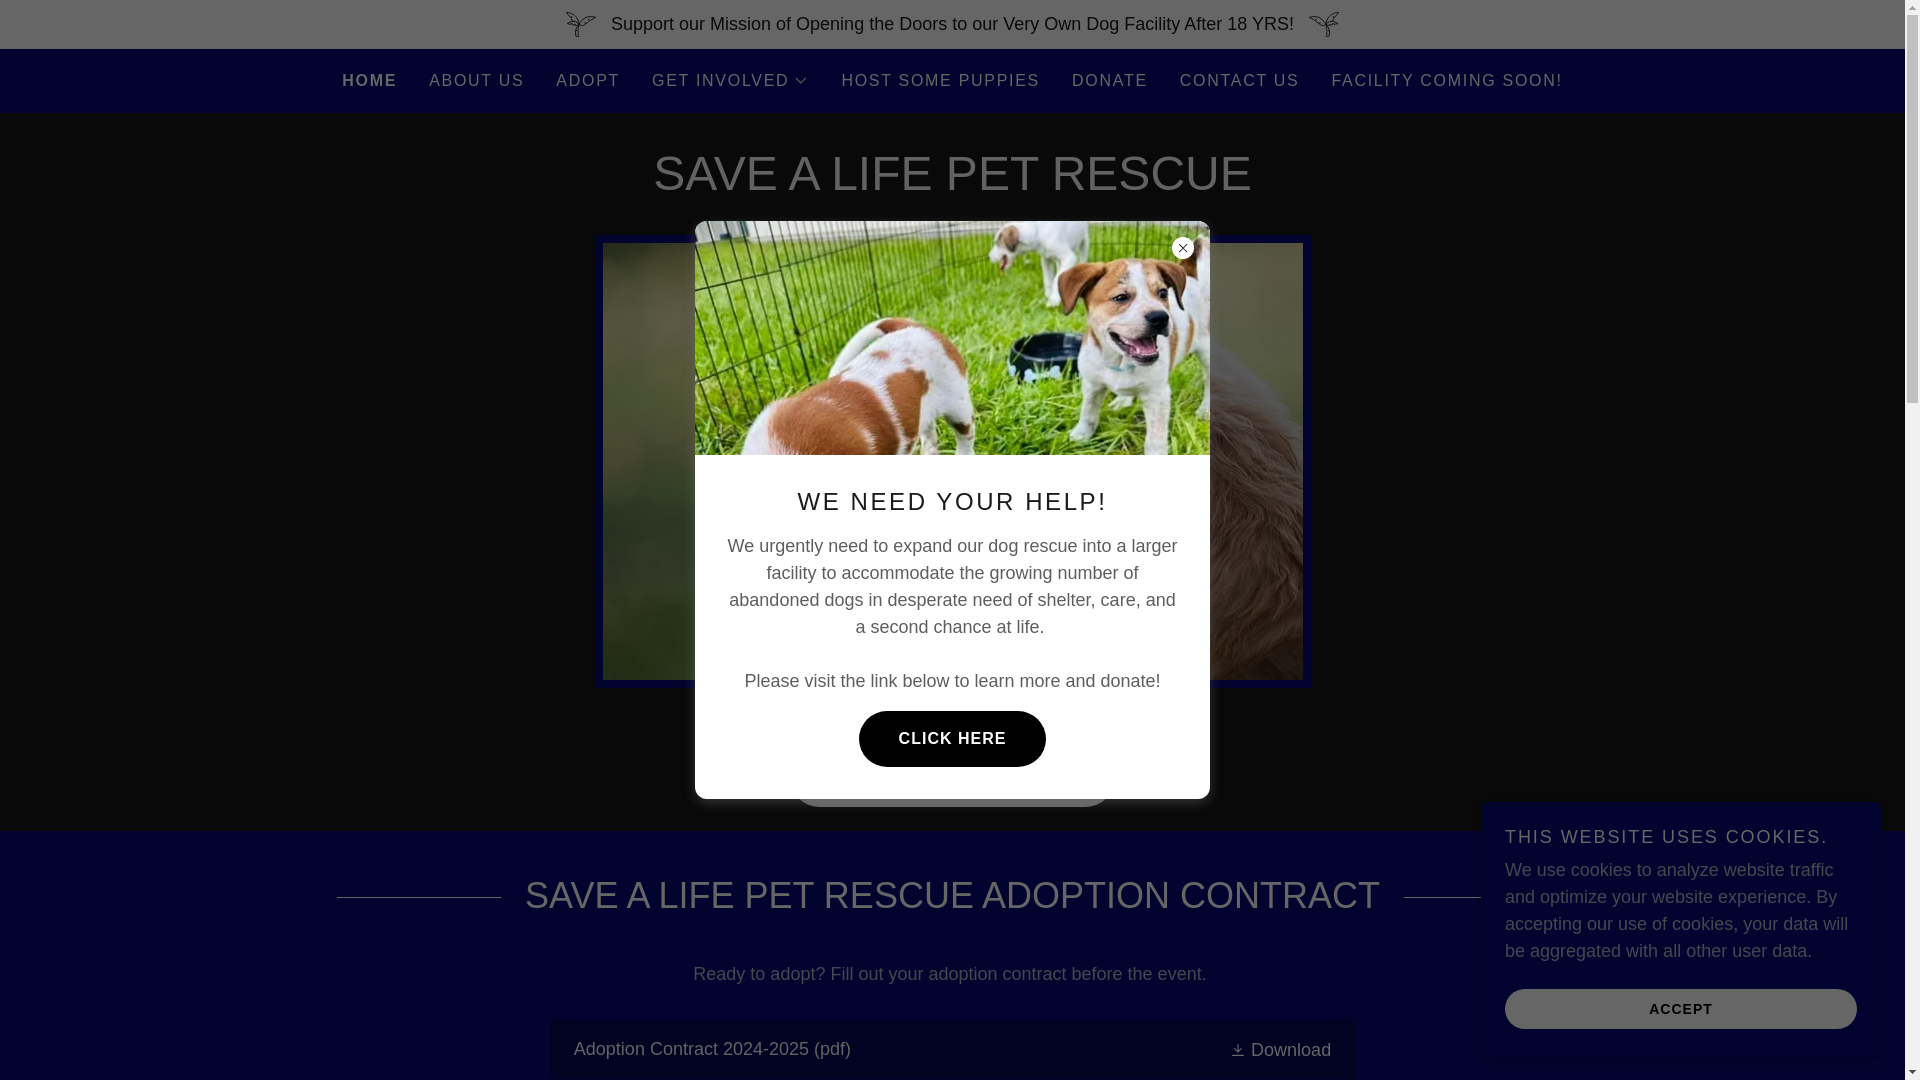 The image size is (1920, 1080). Describe the element at coordinates (730, 80) in the screenshot. I see `GET INVOLVED` at that location.